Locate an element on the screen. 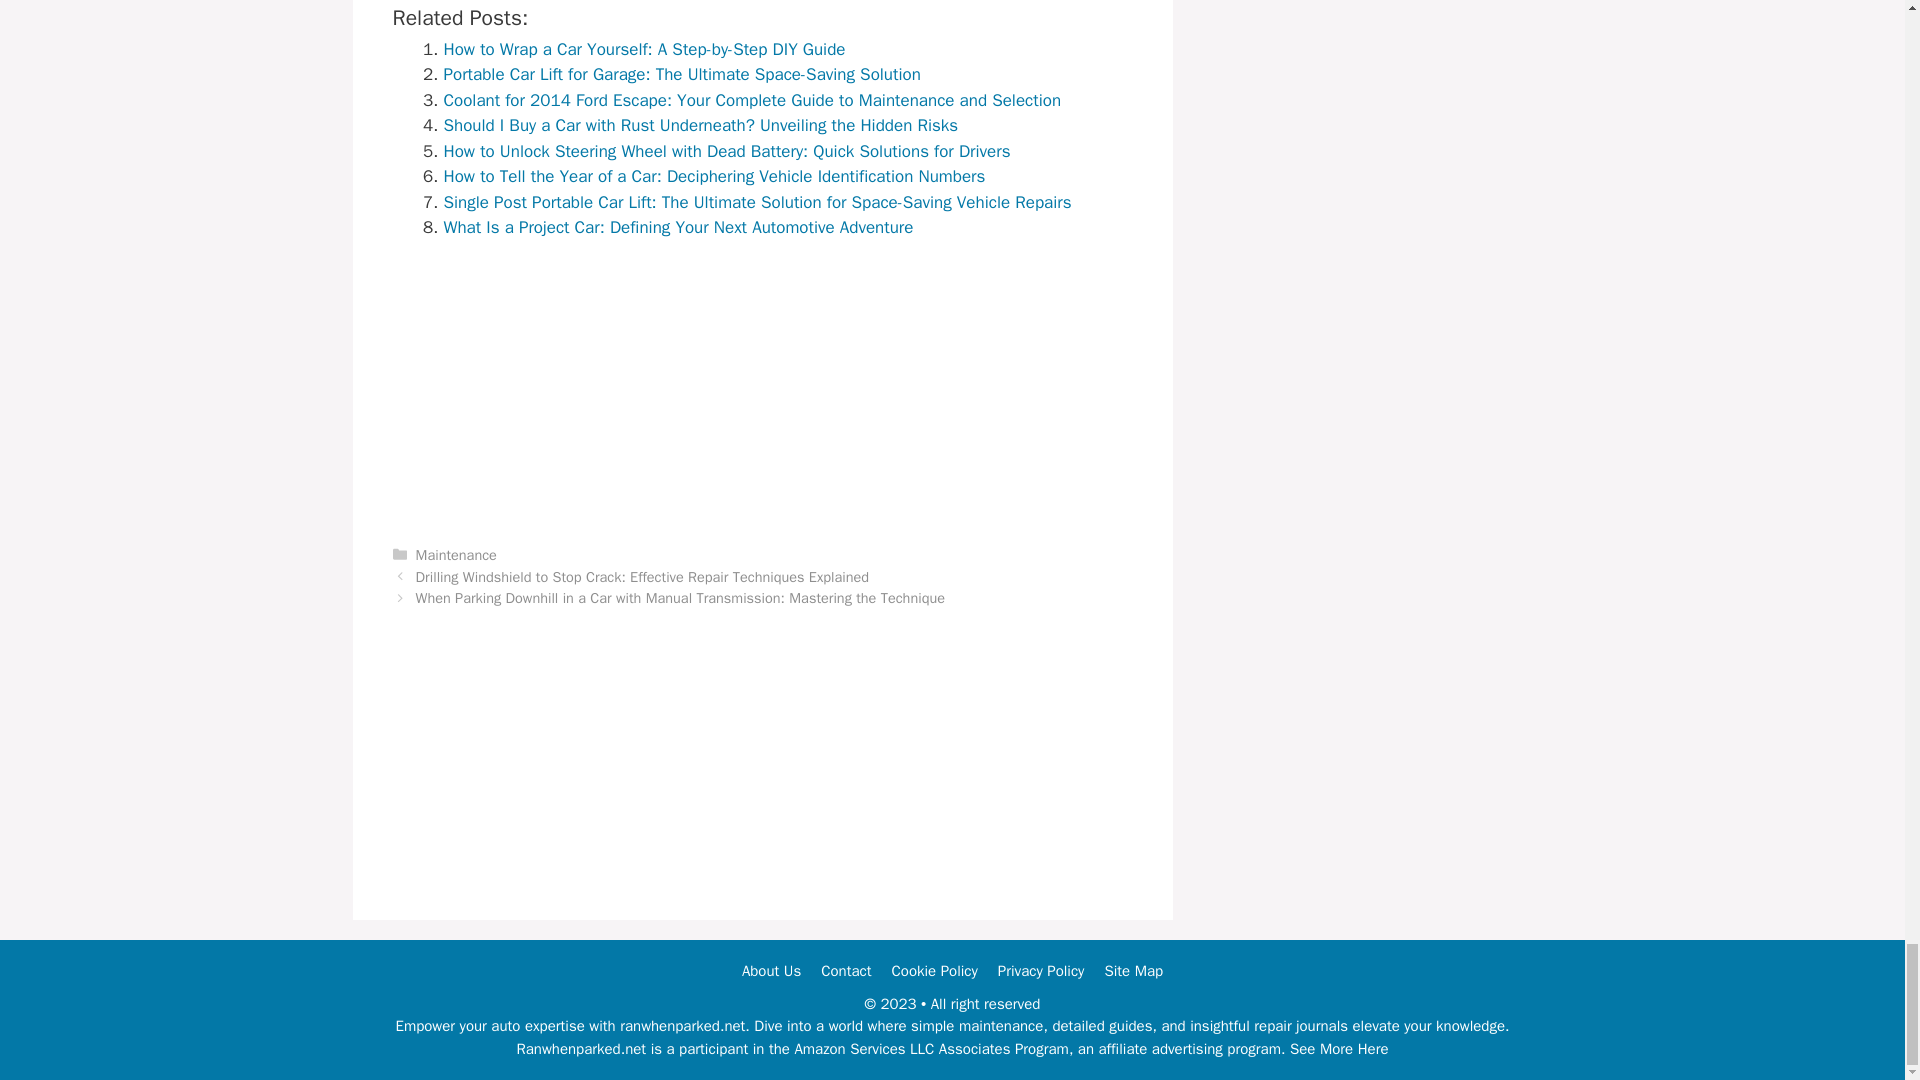  How to Wrap a Car Yourself: A Step-by-Step DIY Guide is located at coordinates (644, 49).